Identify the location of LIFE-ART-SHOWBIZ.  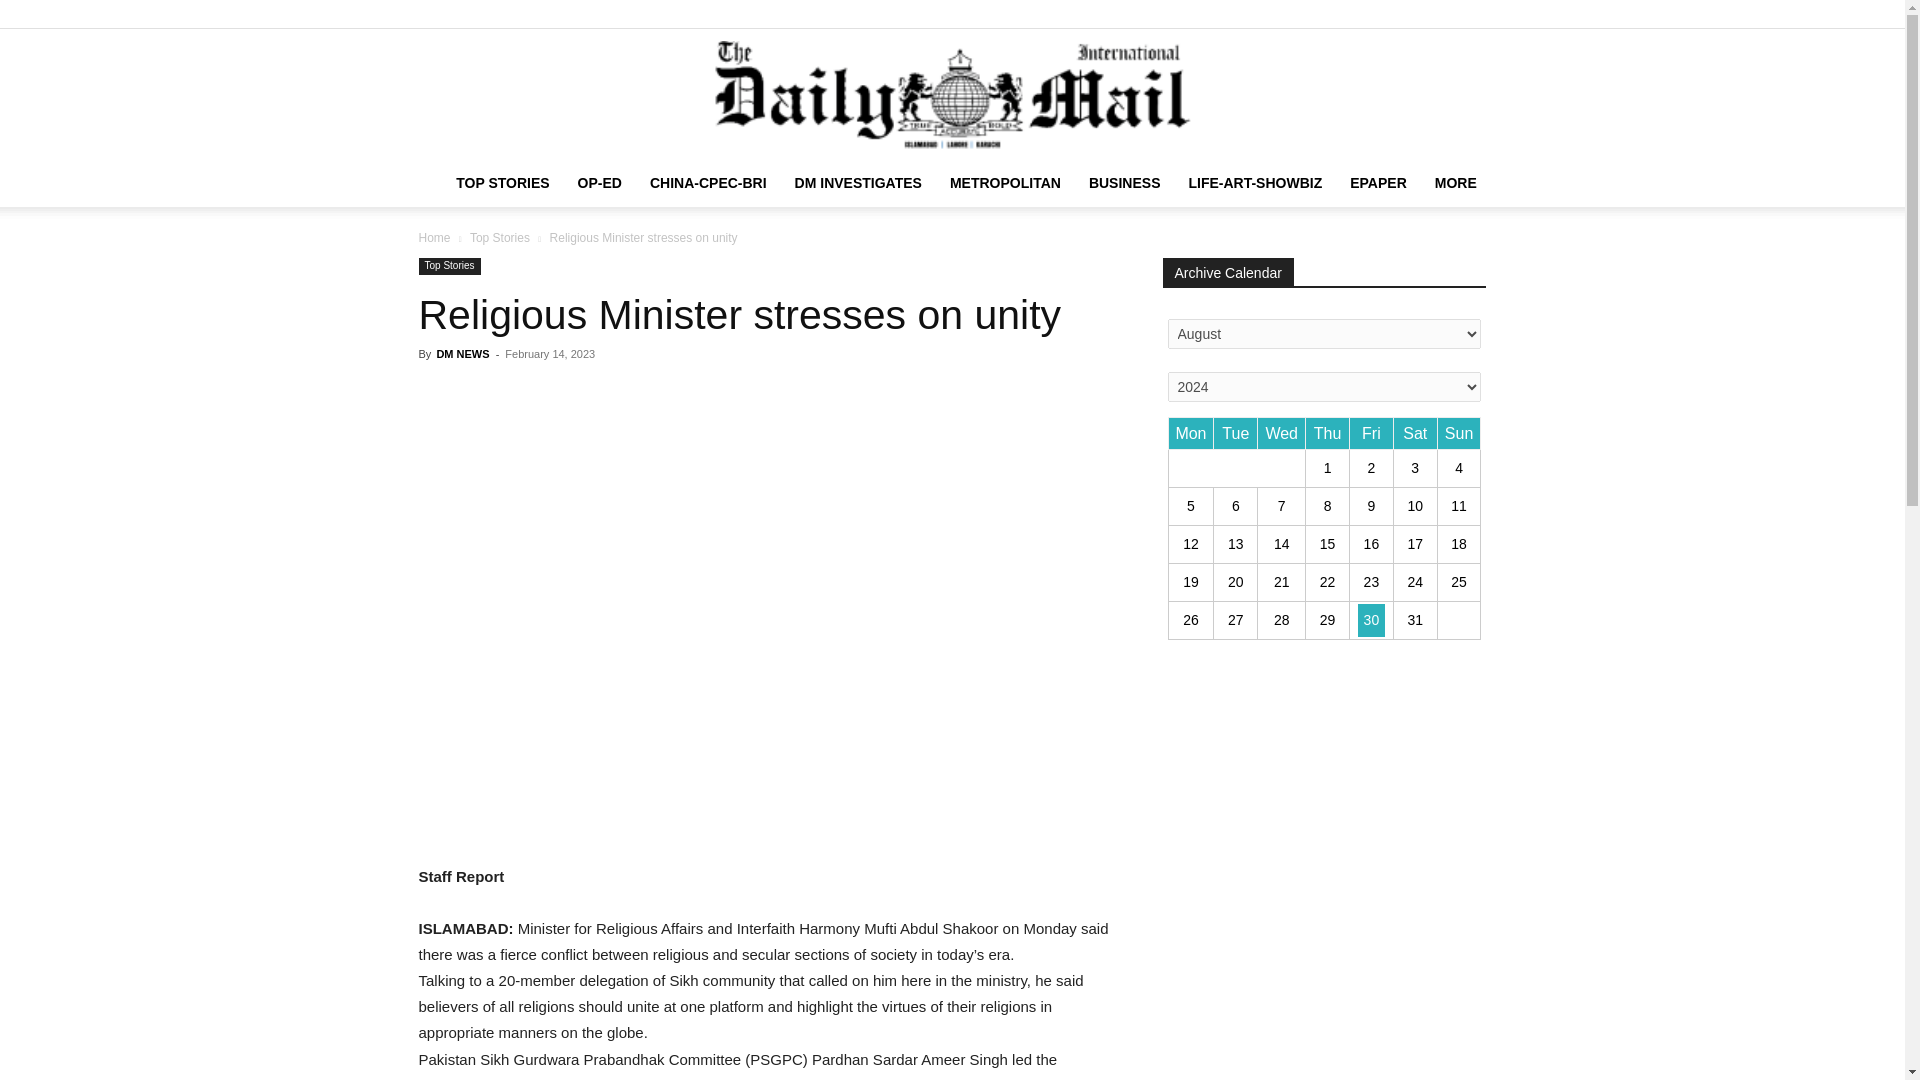
(1254, 182).